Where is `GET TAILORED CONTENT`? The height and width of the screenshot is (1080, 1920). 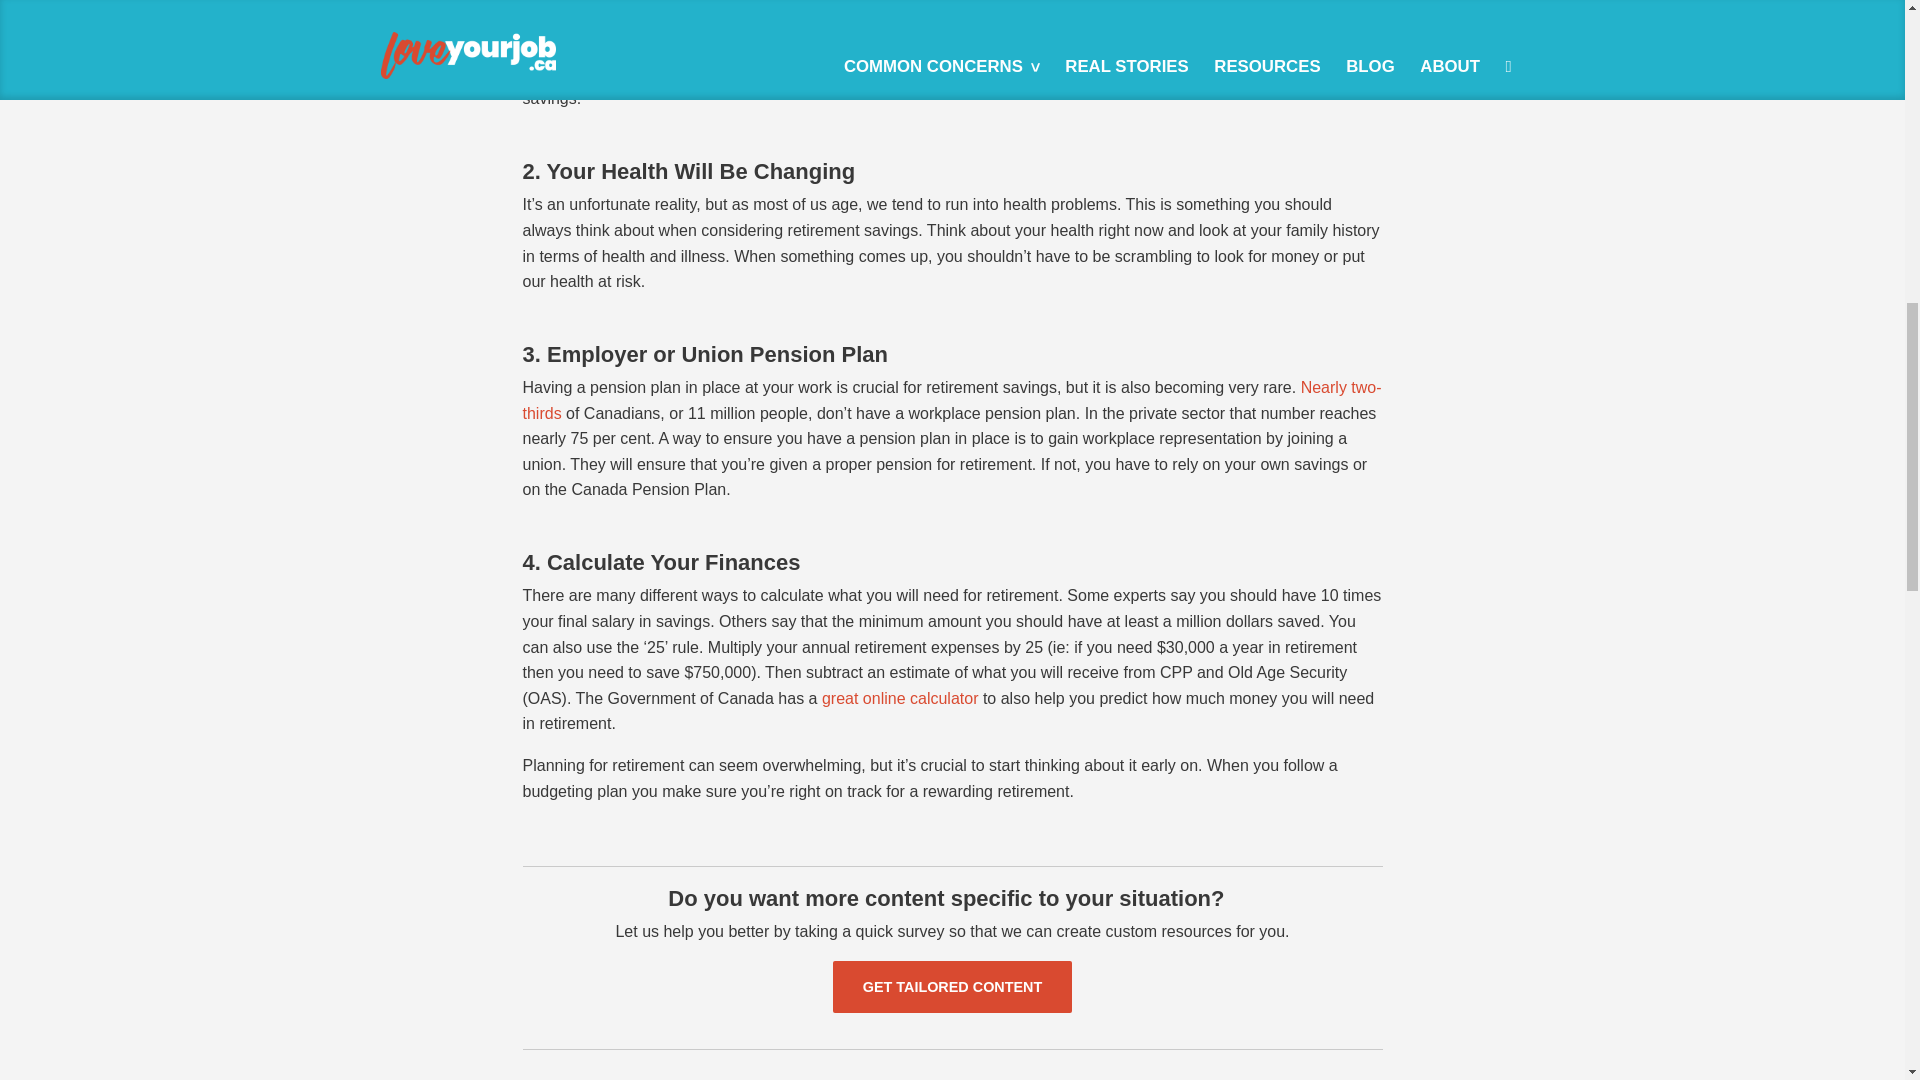 GET TAILORED CONTENT is located at coordinates (952, 987).